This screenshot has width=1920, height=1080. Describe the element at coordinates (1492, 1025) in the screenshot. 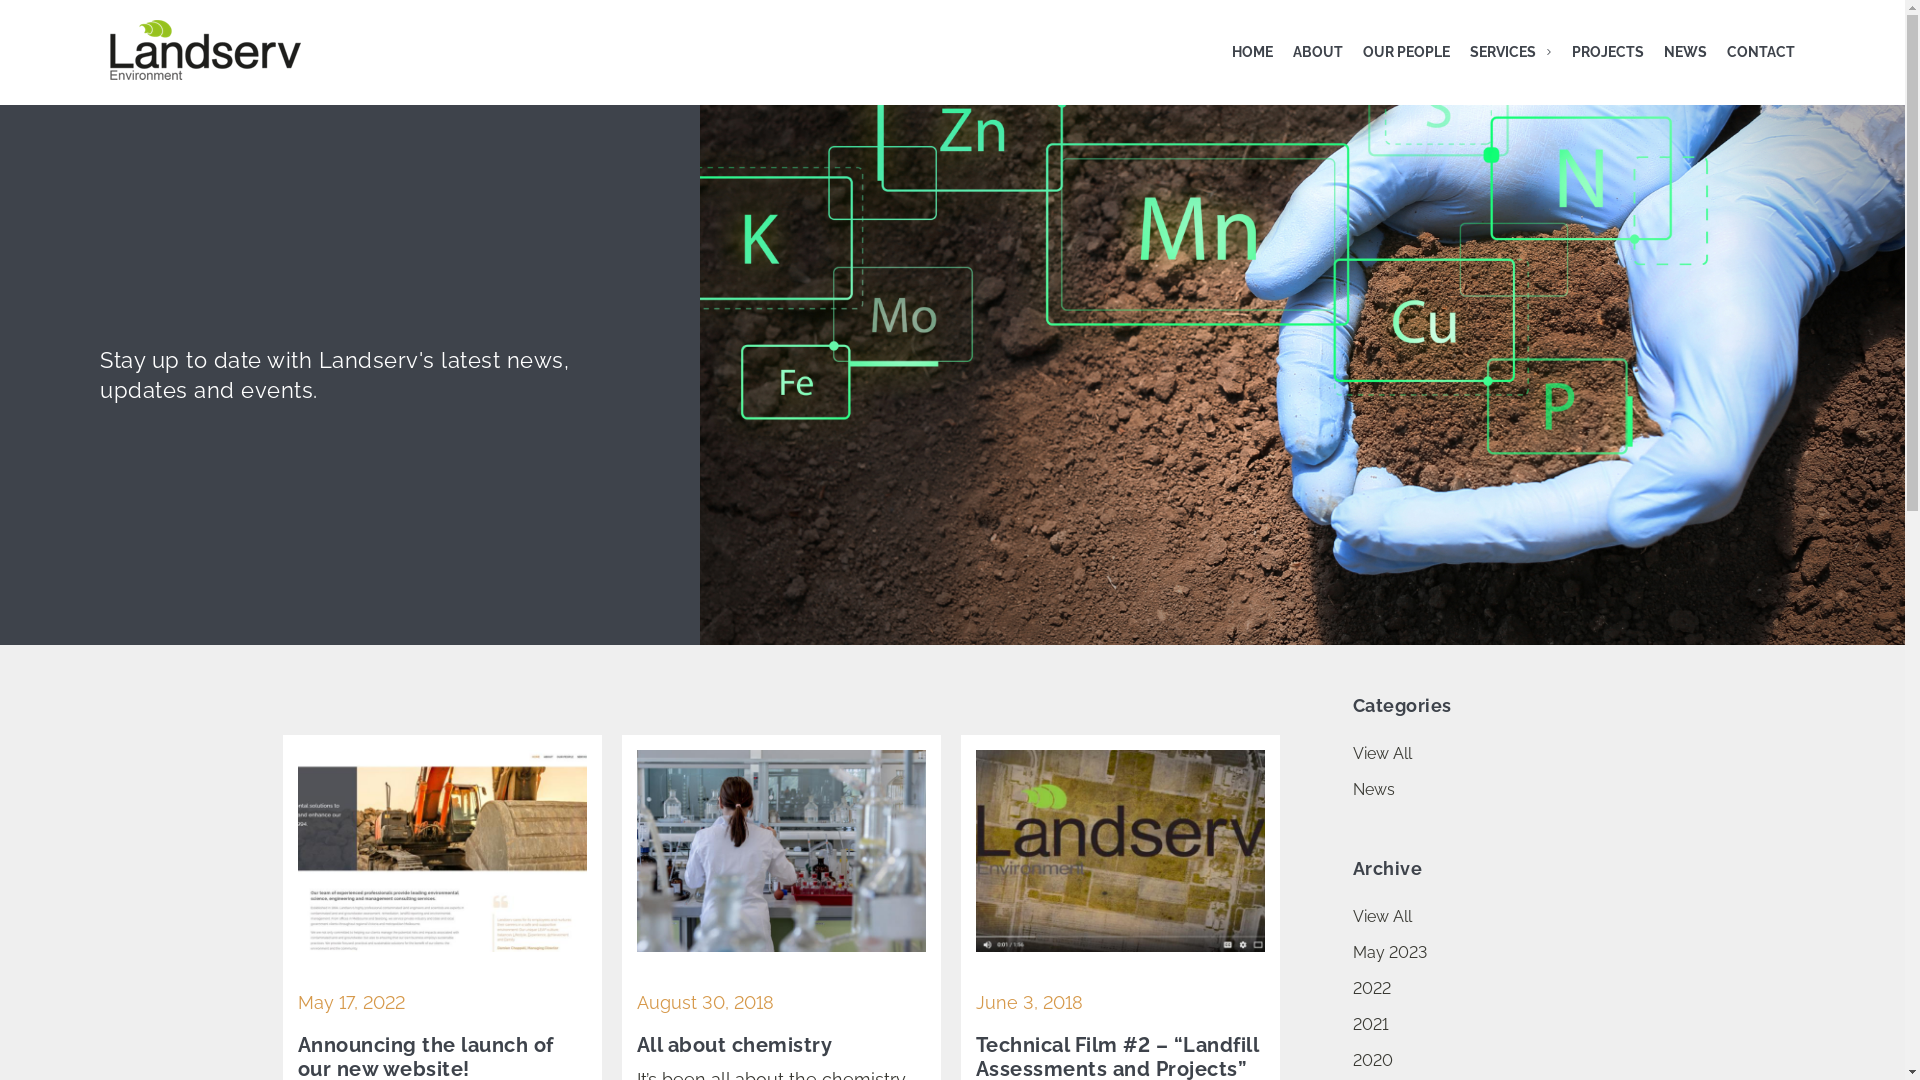

I see `2021` at that location.